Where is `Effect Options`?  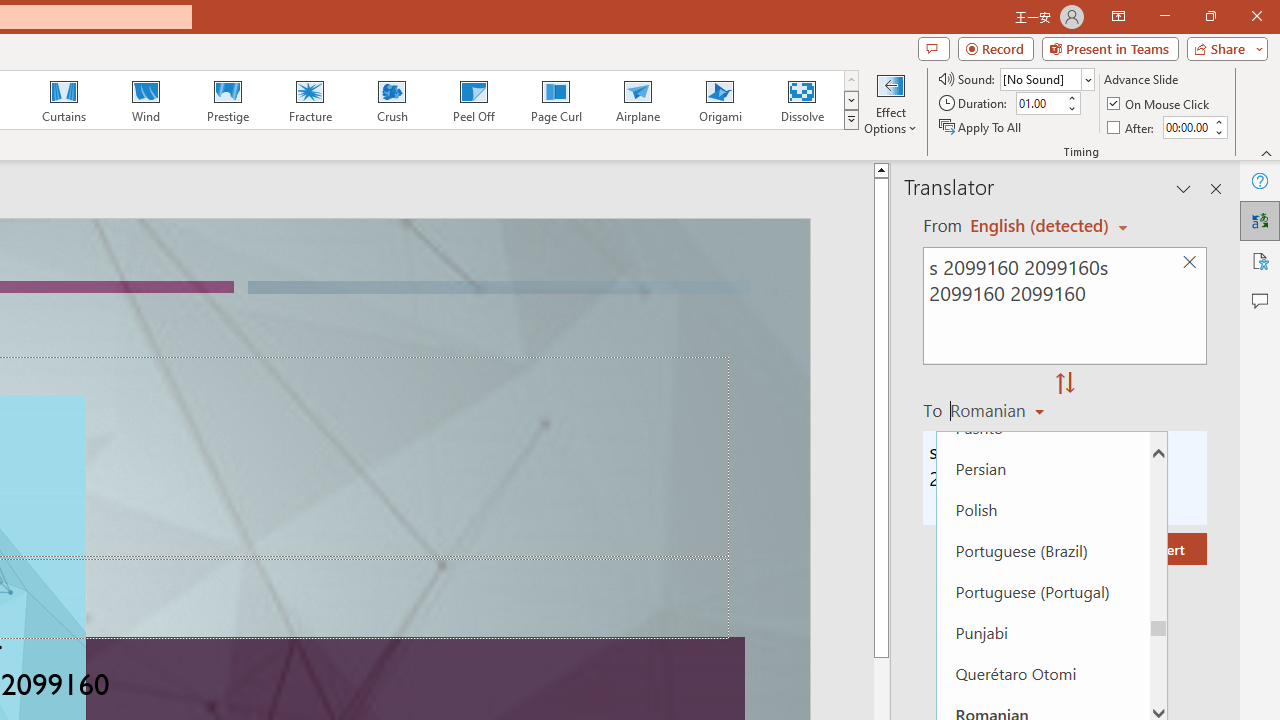 Effect Options is located at coordinates (890, 102).